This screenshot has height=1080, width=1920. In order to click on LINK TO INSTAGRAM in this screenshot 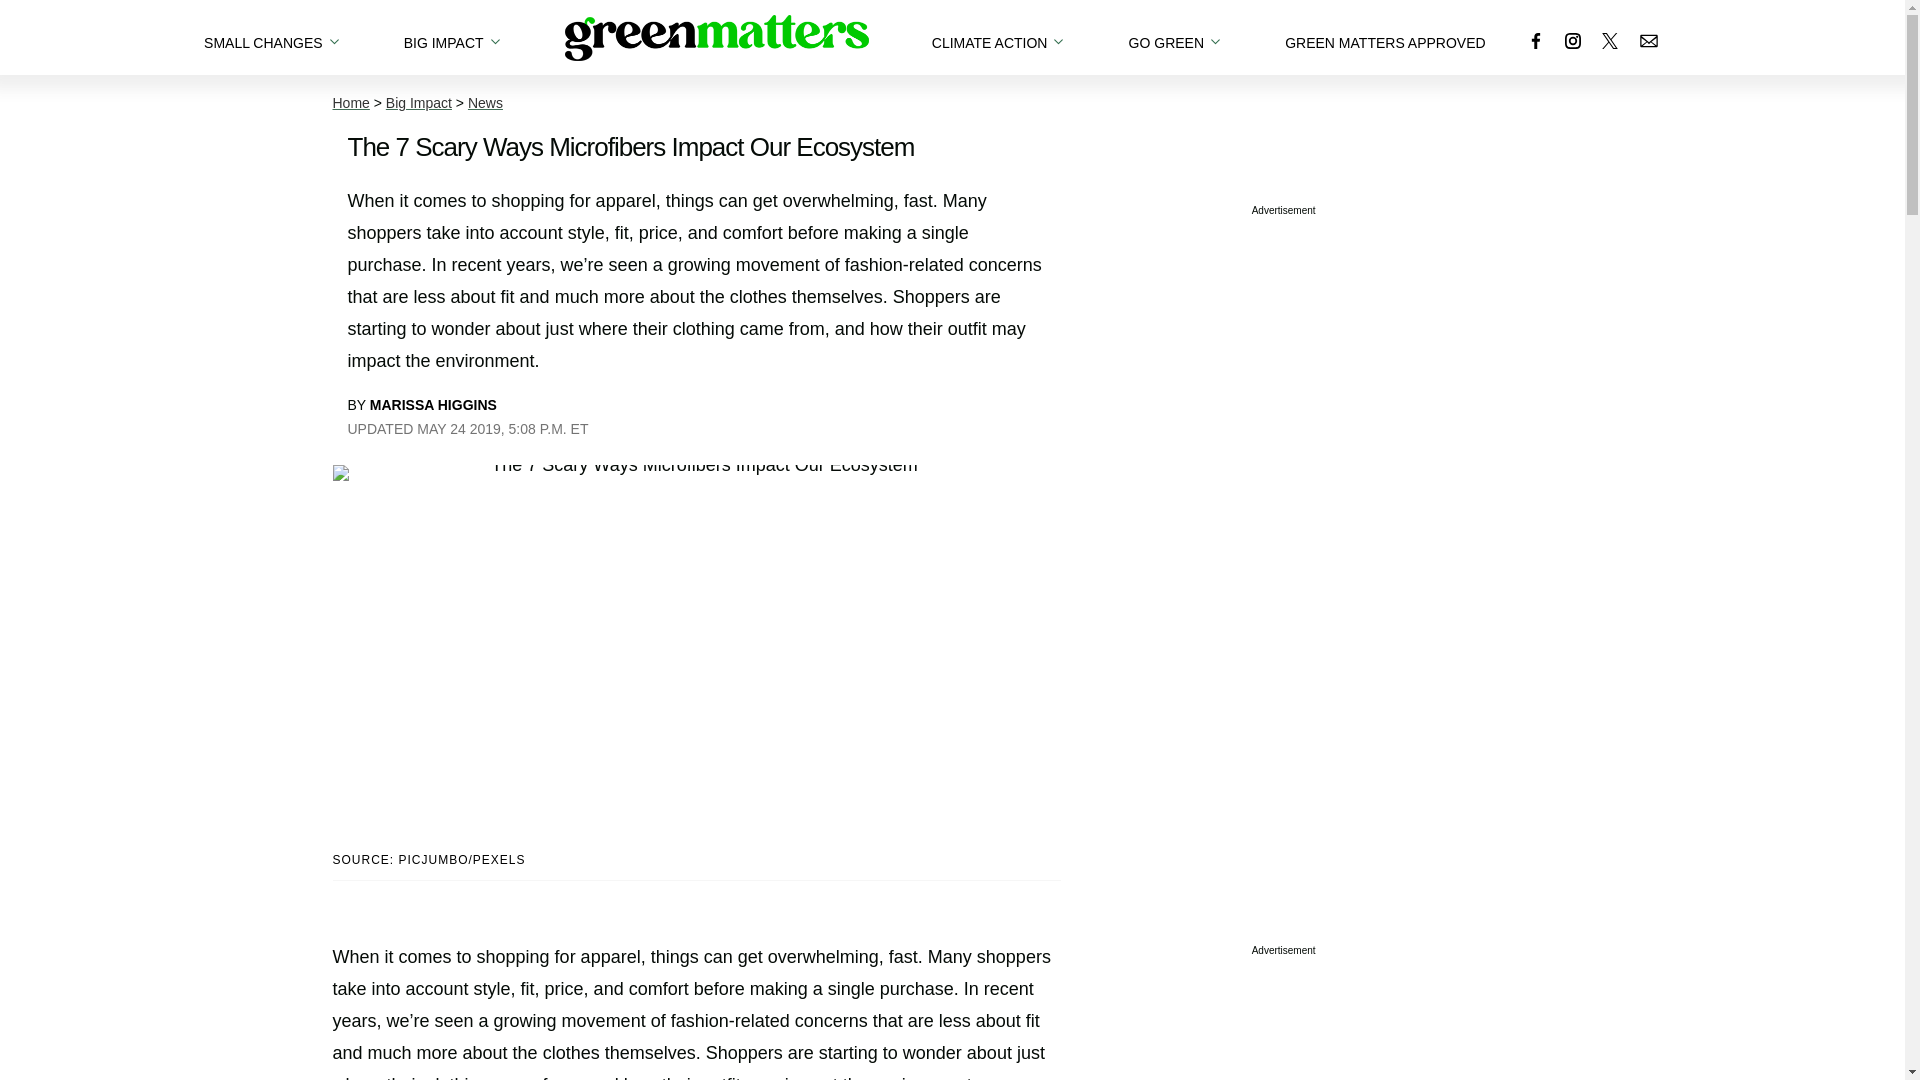, I will do `click(1572, 36)`.